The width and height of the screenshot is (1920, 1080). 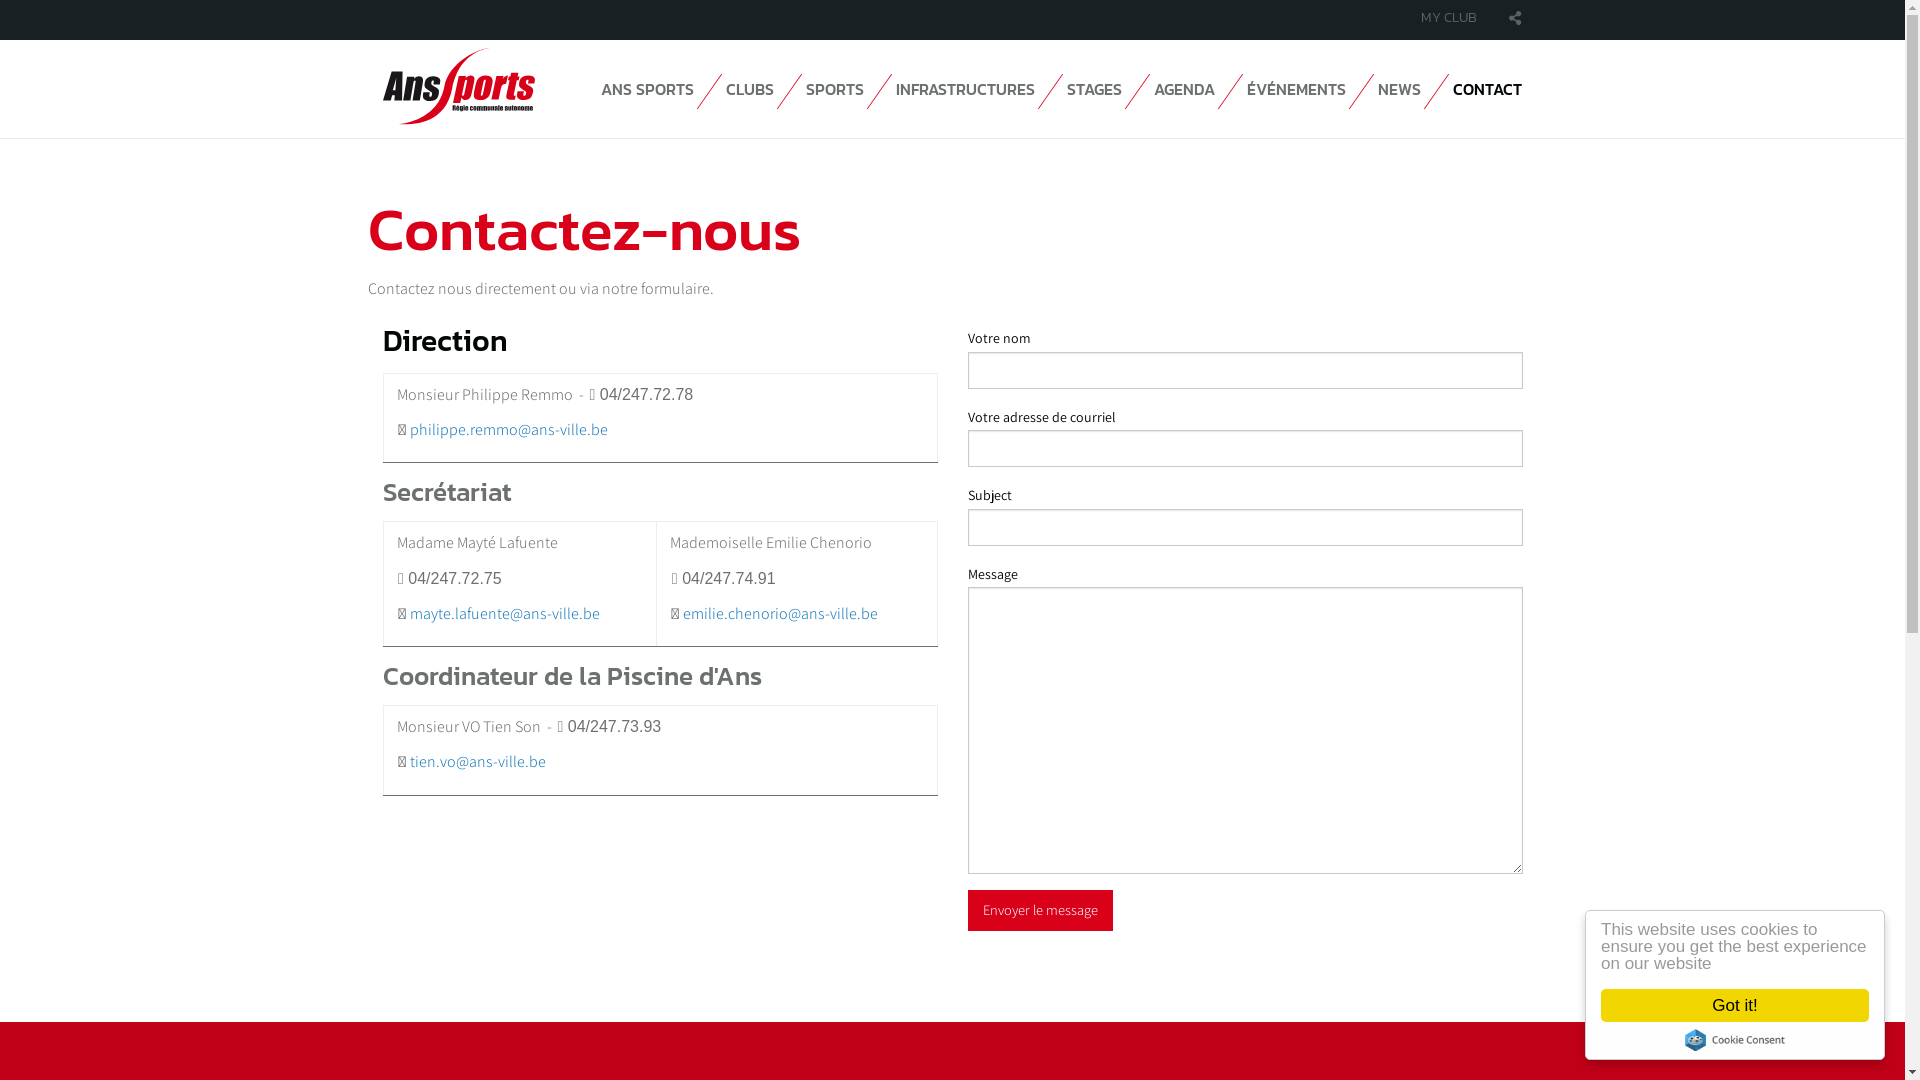 I want to click on ien.vo@ans-ville.be, so click(x=480, y=762).